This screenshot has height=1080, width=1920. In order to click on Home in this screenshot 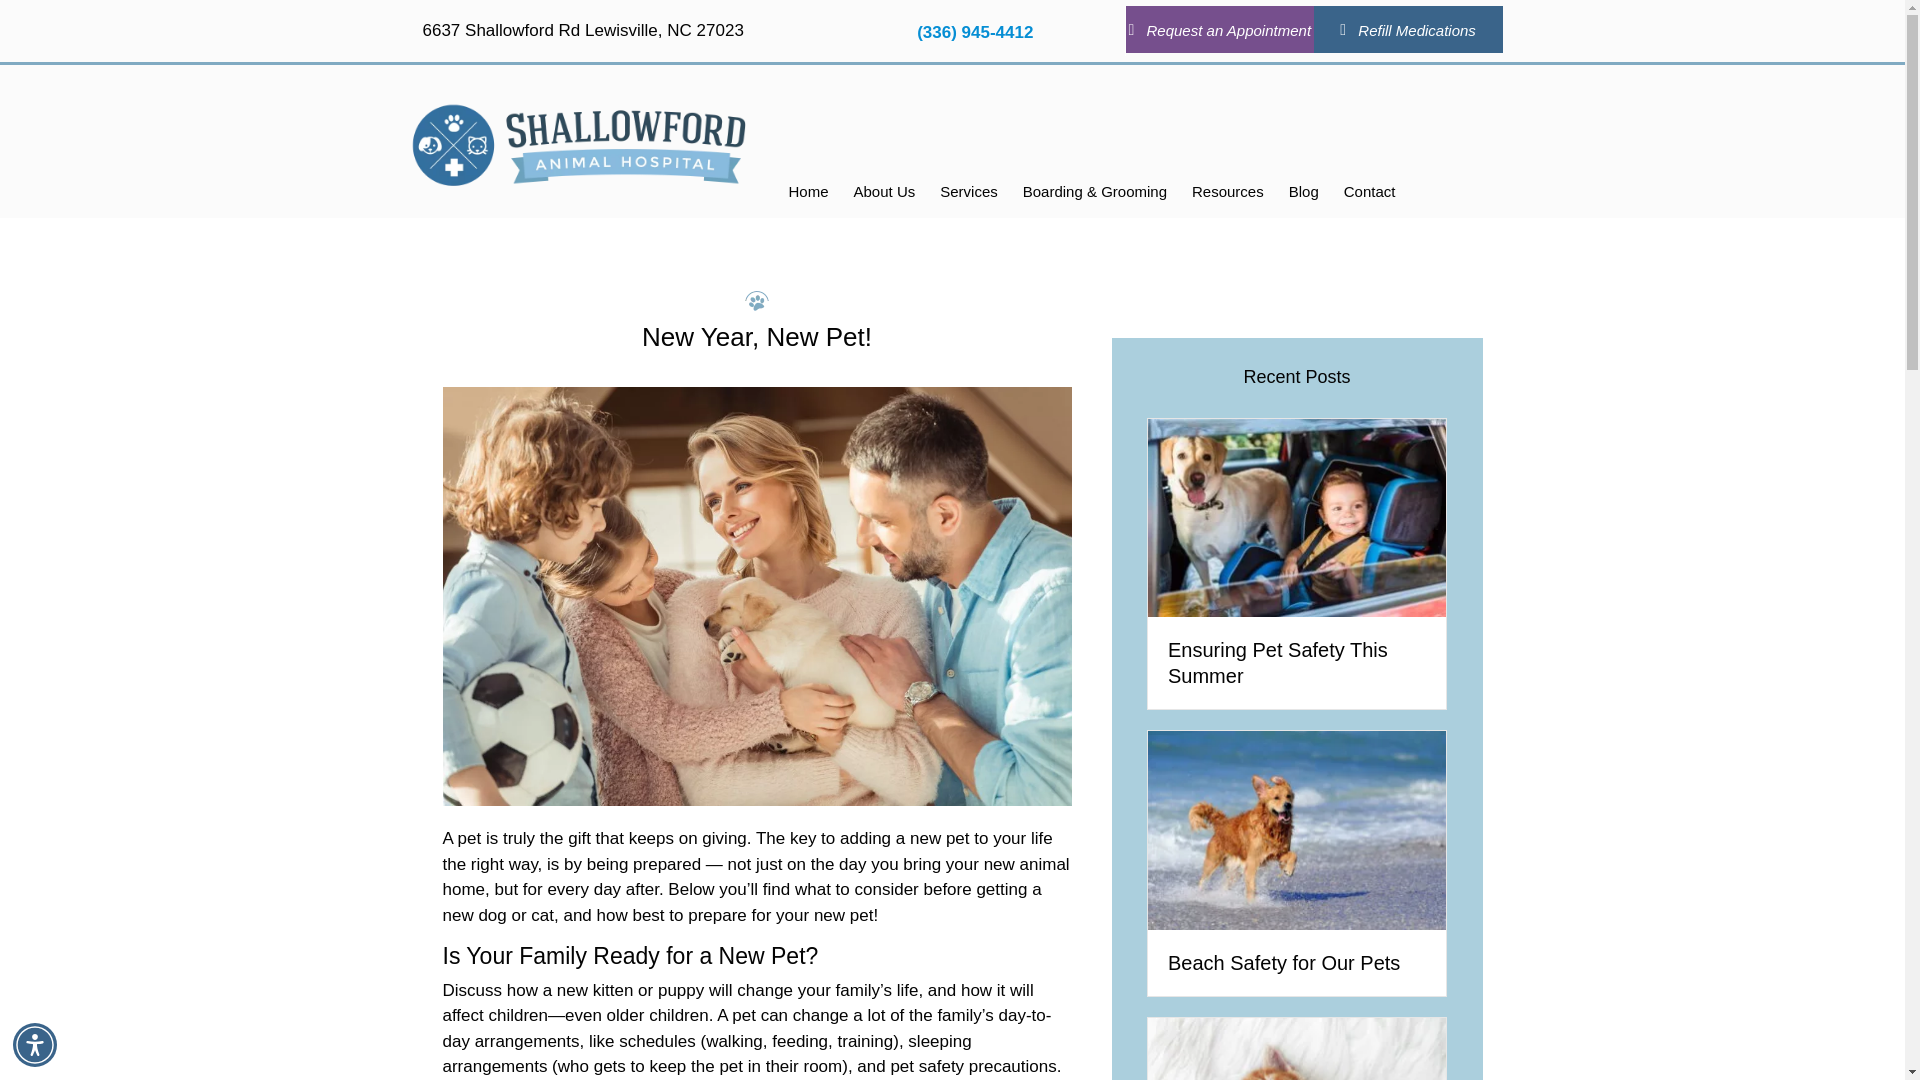, I will do `click(808, 192)`.